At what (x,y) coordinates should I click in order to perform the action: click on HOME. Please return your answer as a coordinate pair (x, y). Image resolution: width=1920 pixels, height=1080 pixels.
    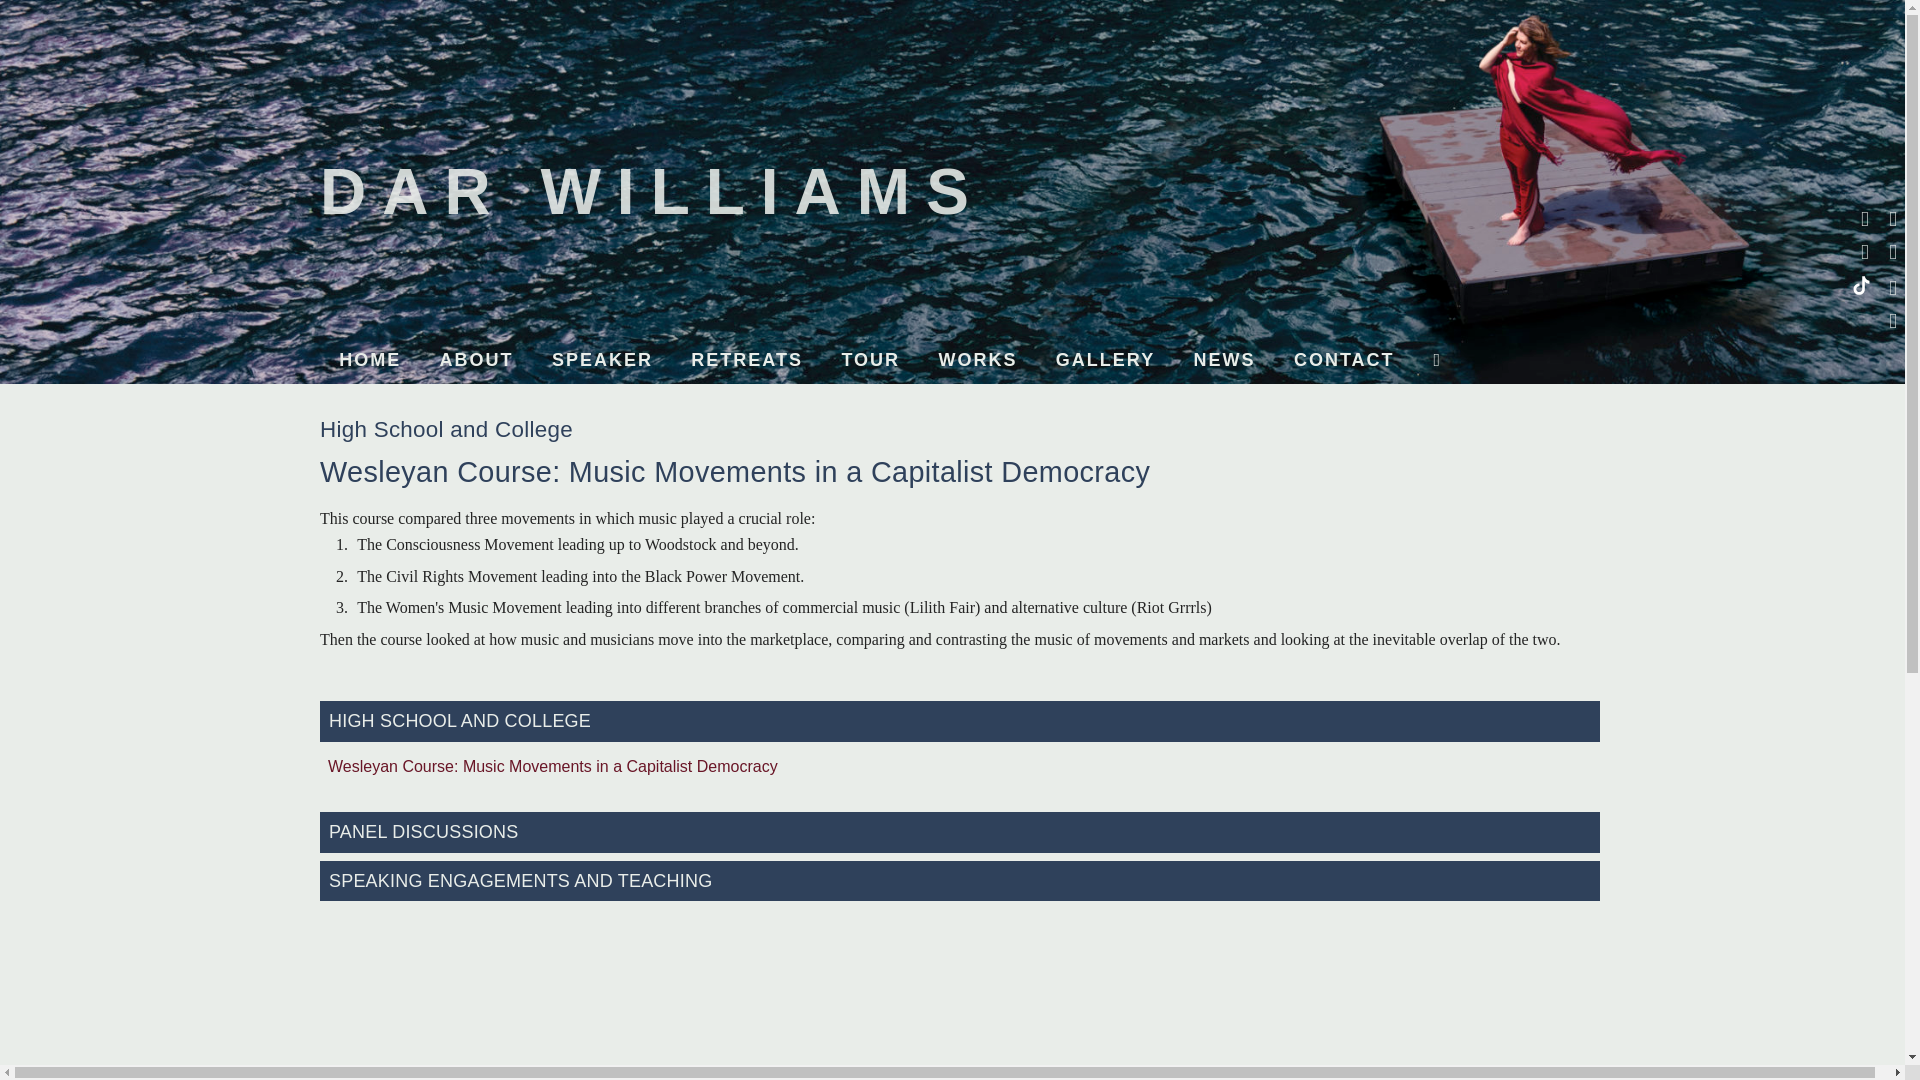
    Looking at the image, I should click on (370, 360).